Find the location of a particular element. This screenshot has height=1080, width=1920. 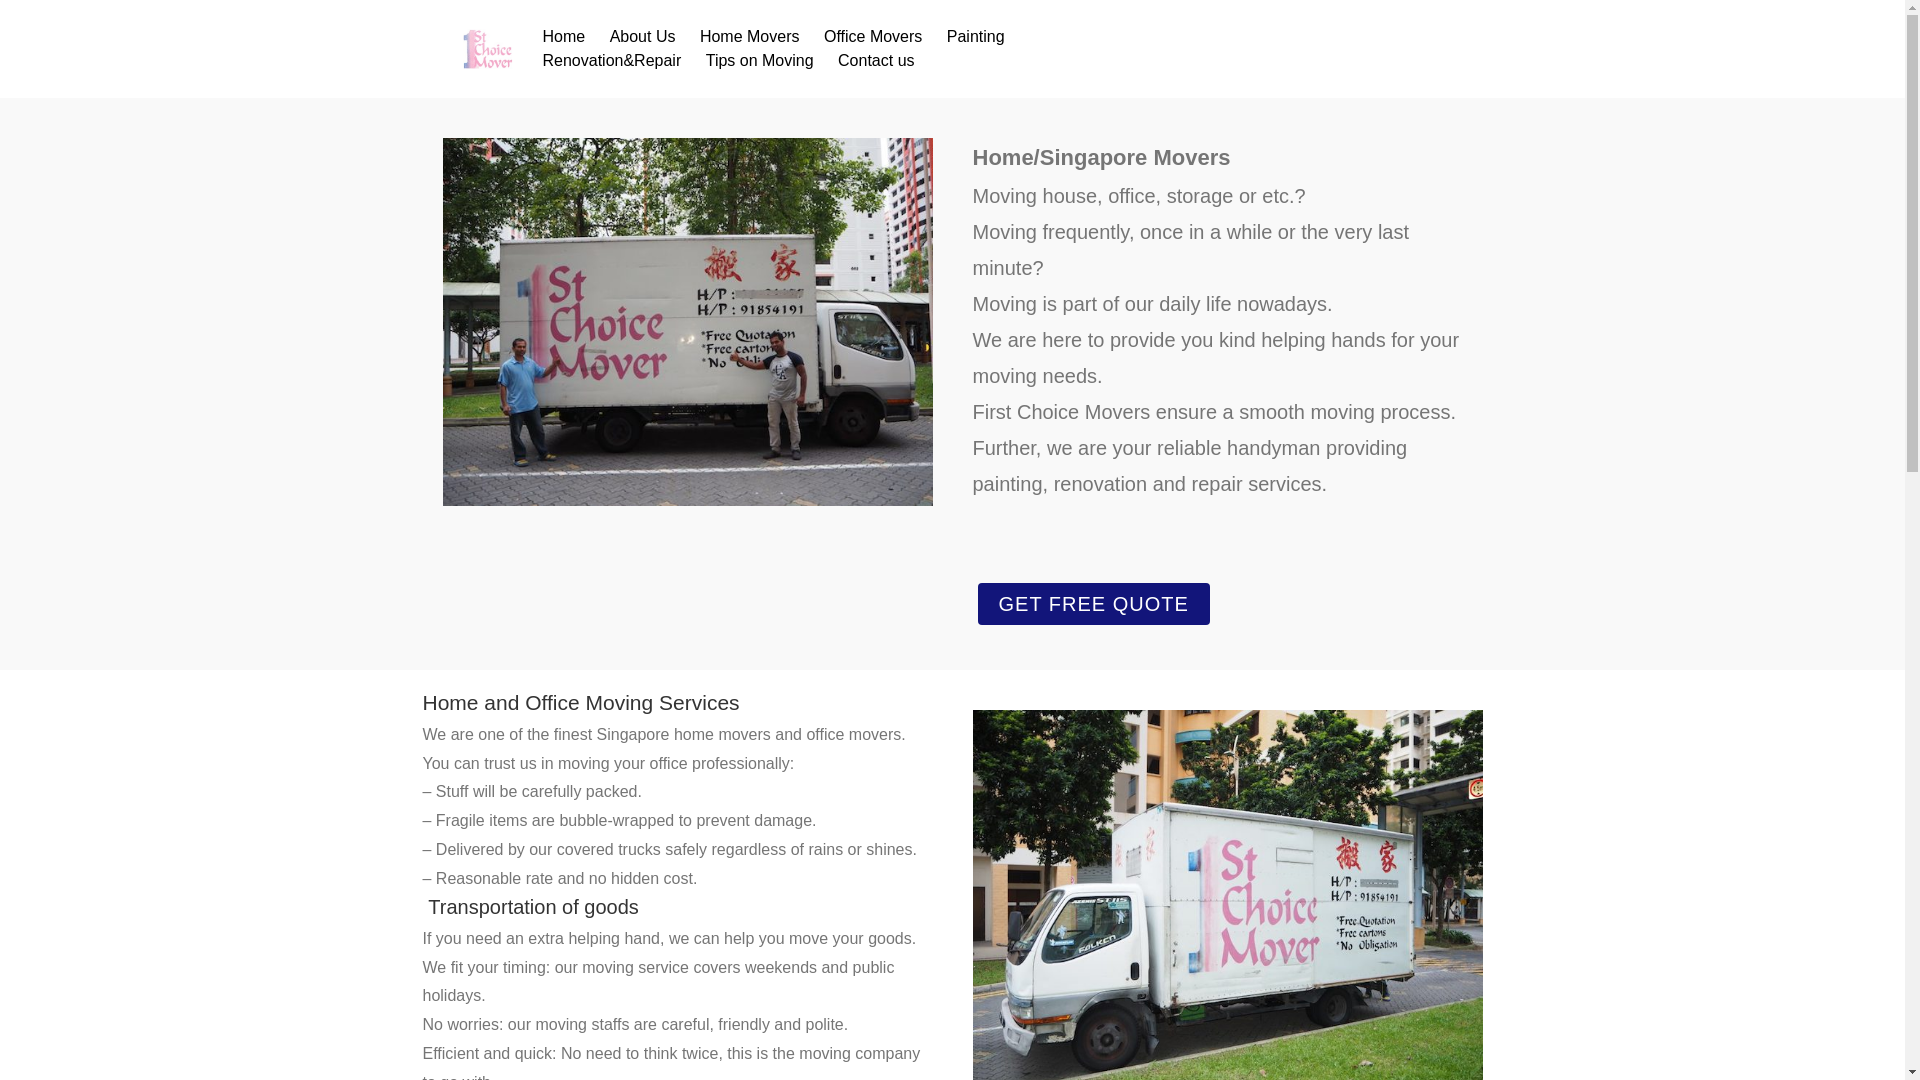

Painting is located at coordinates (976, 37).